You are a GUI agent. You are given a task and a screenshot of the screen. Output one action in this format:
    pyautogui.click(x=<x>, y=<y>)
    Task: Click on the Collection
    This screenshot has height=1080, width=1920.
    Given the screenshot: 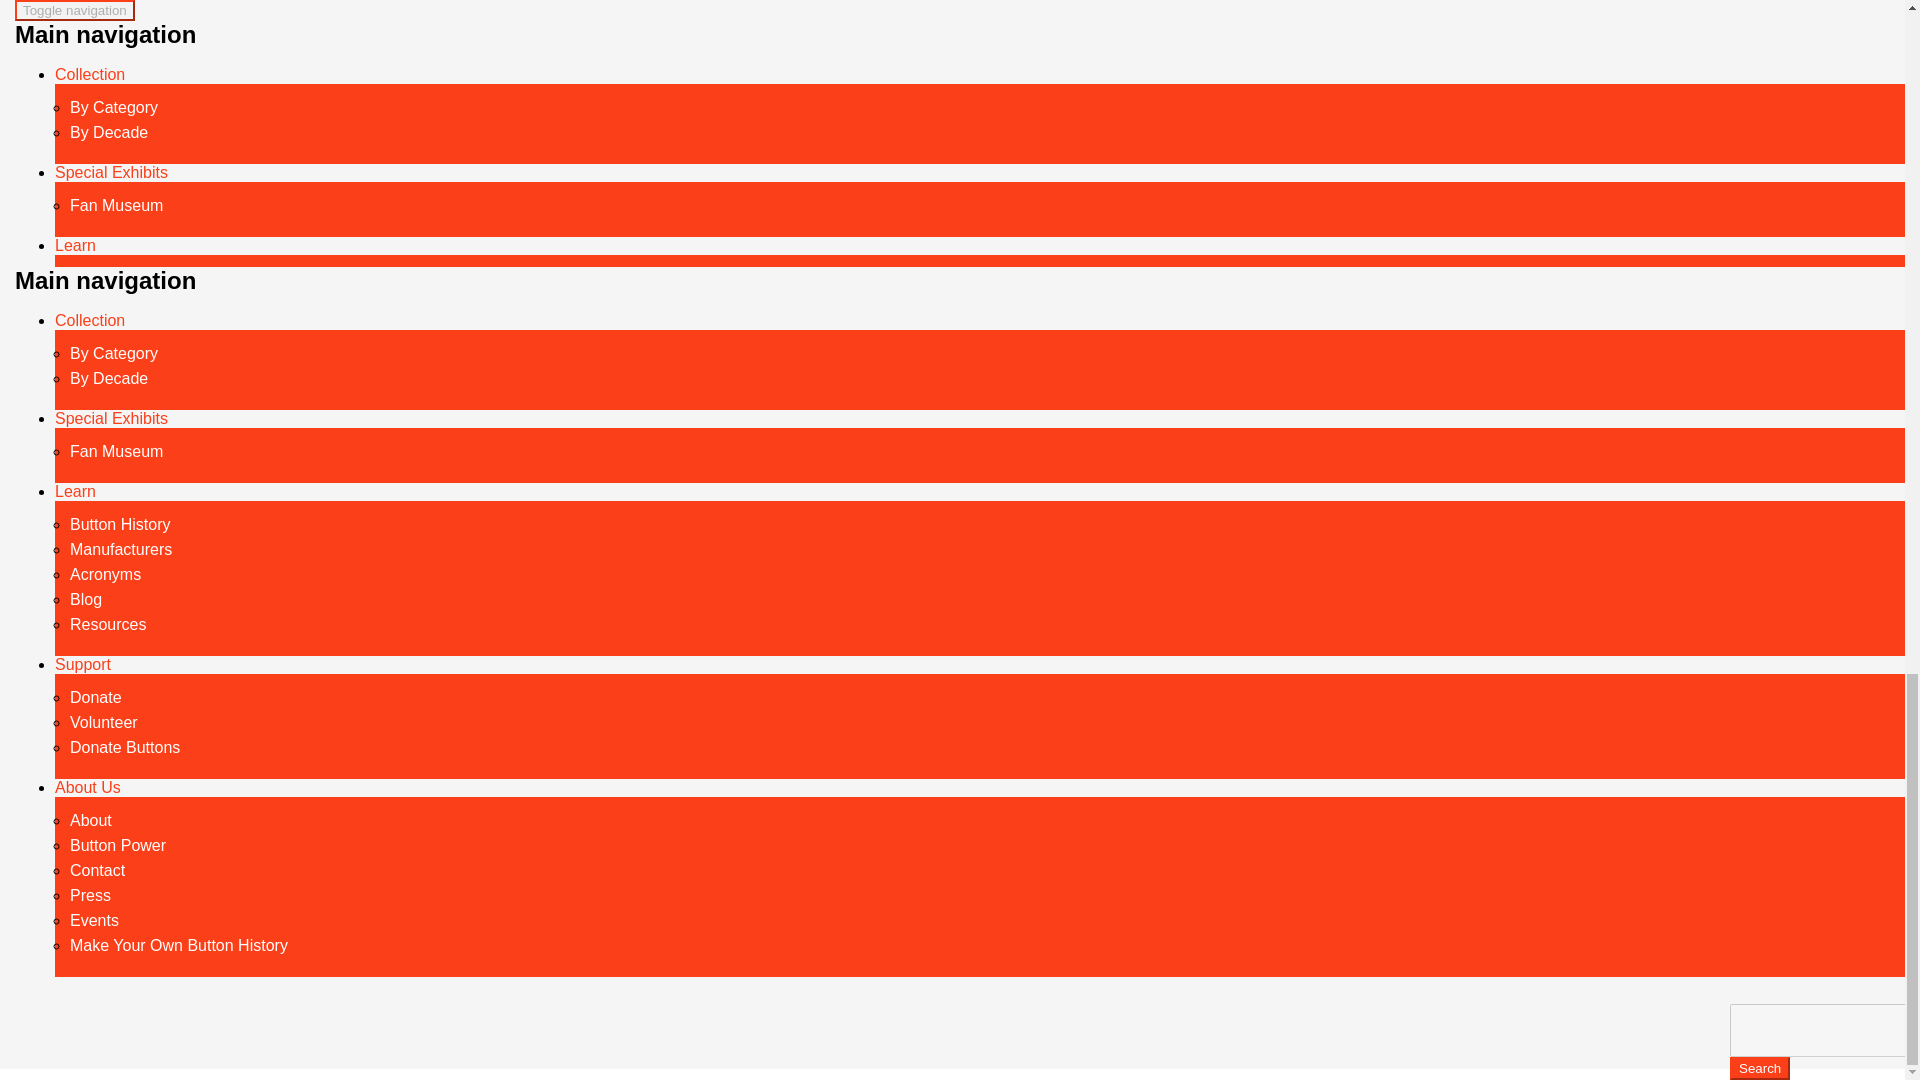 What is the action you would take?
    pyautogui.click(x=90, y=320)
    